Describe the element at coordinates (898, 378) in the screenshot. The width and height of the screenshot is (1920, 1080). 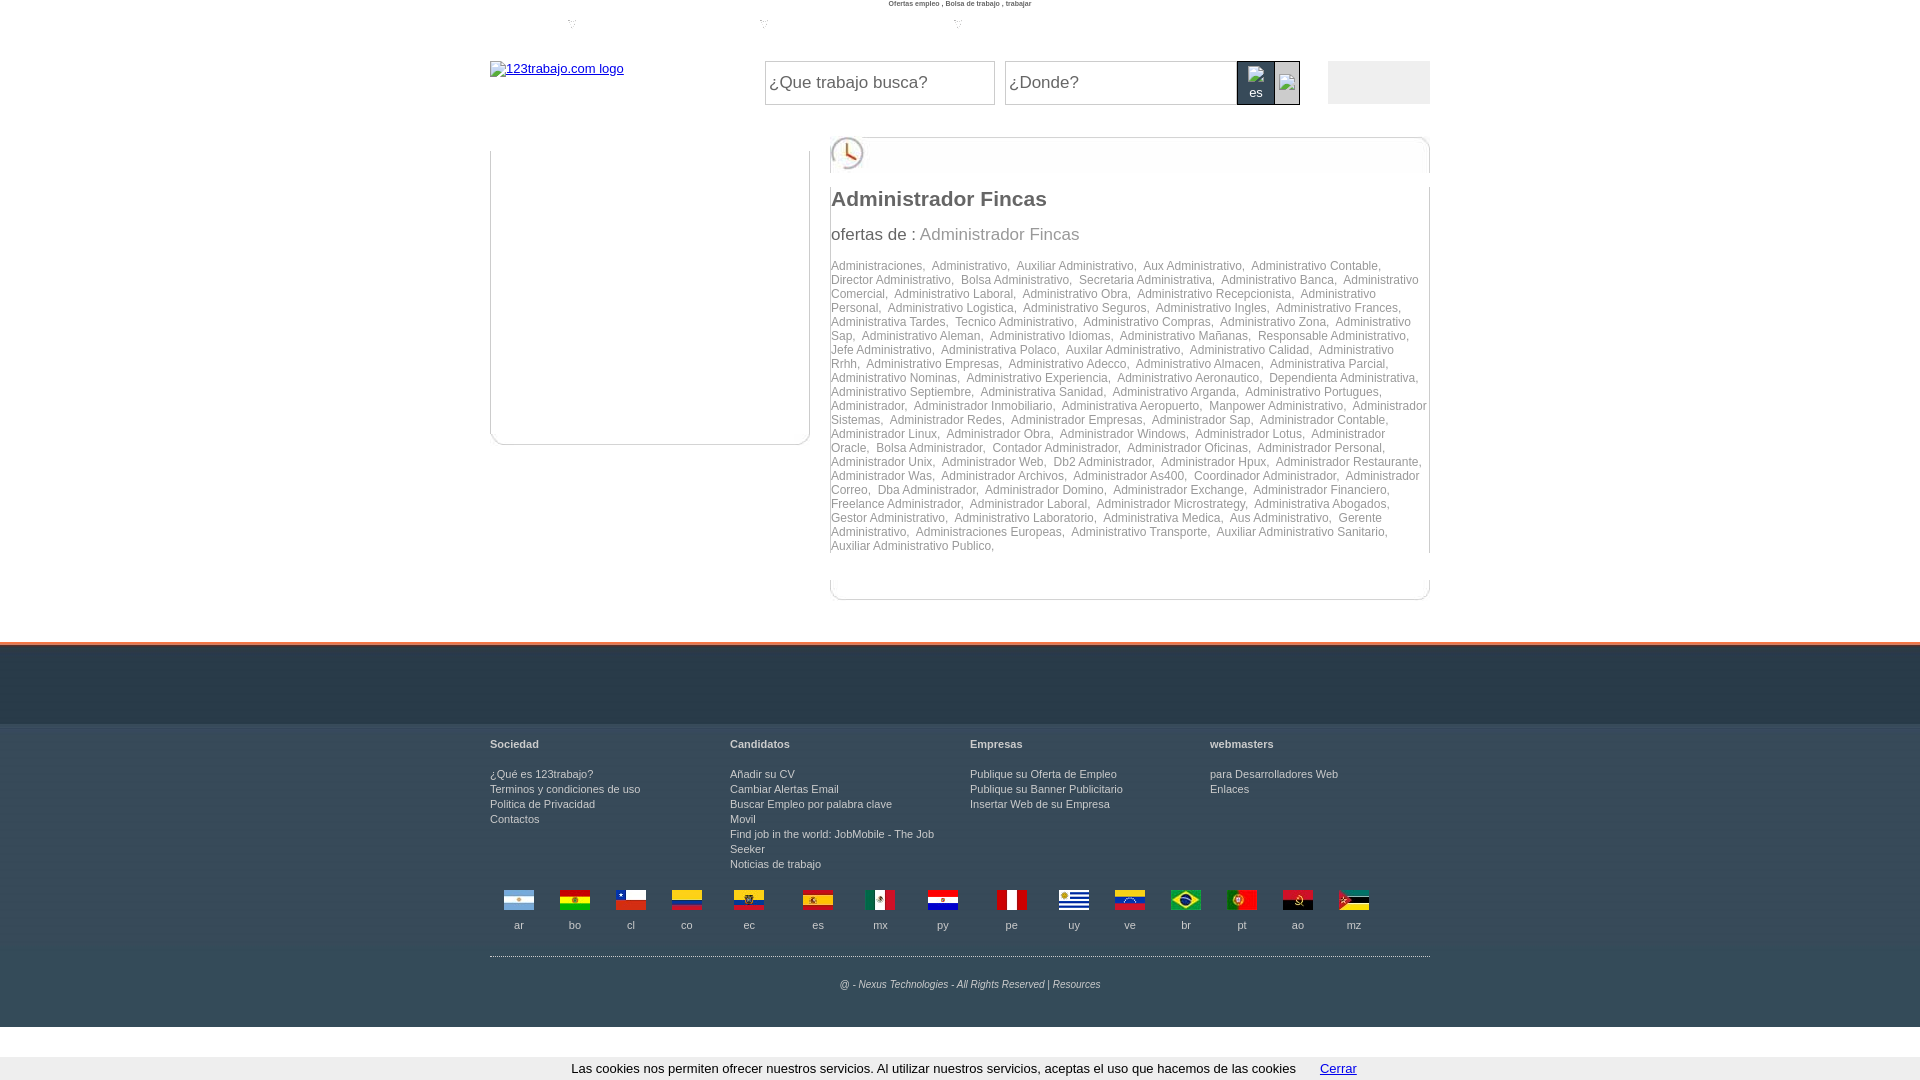
I see `Administrativo Nominas, ` at that location.